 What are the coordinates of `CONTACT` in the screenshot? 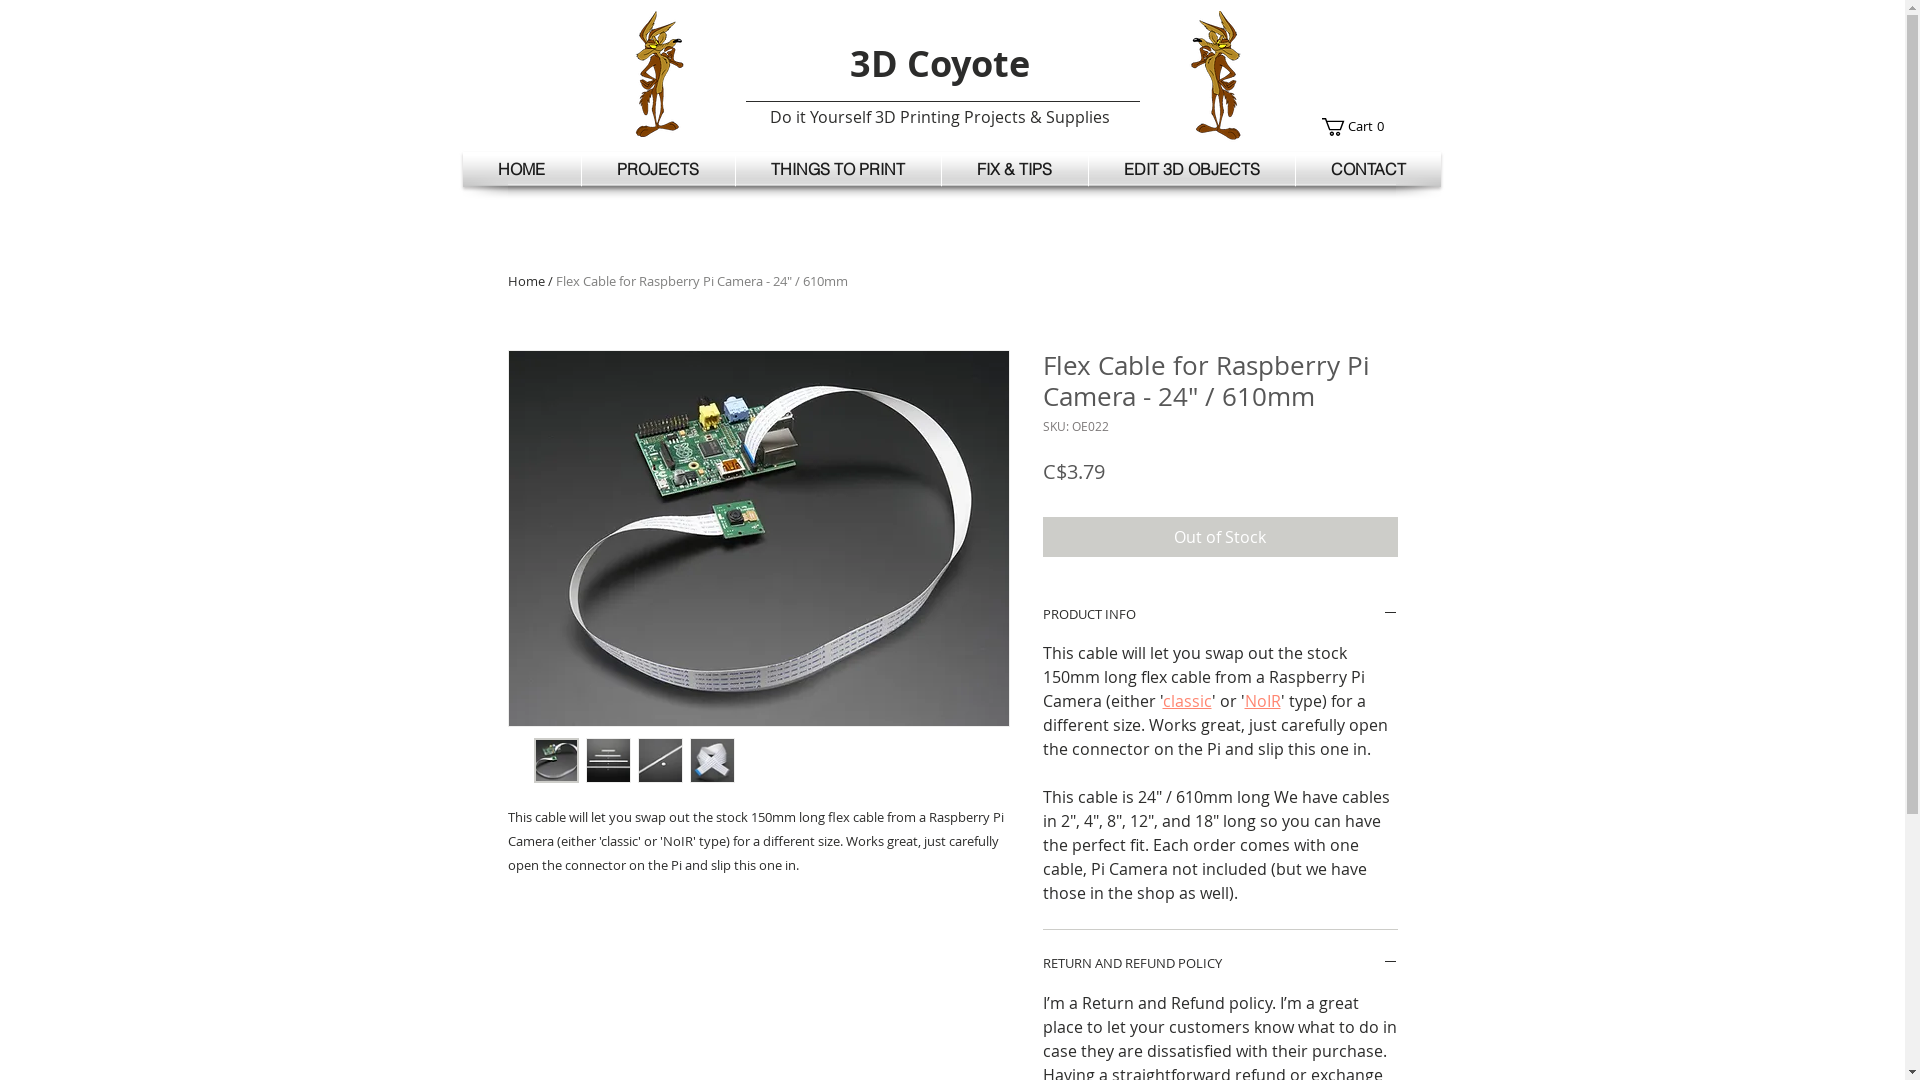 It's located at (1368, 169).